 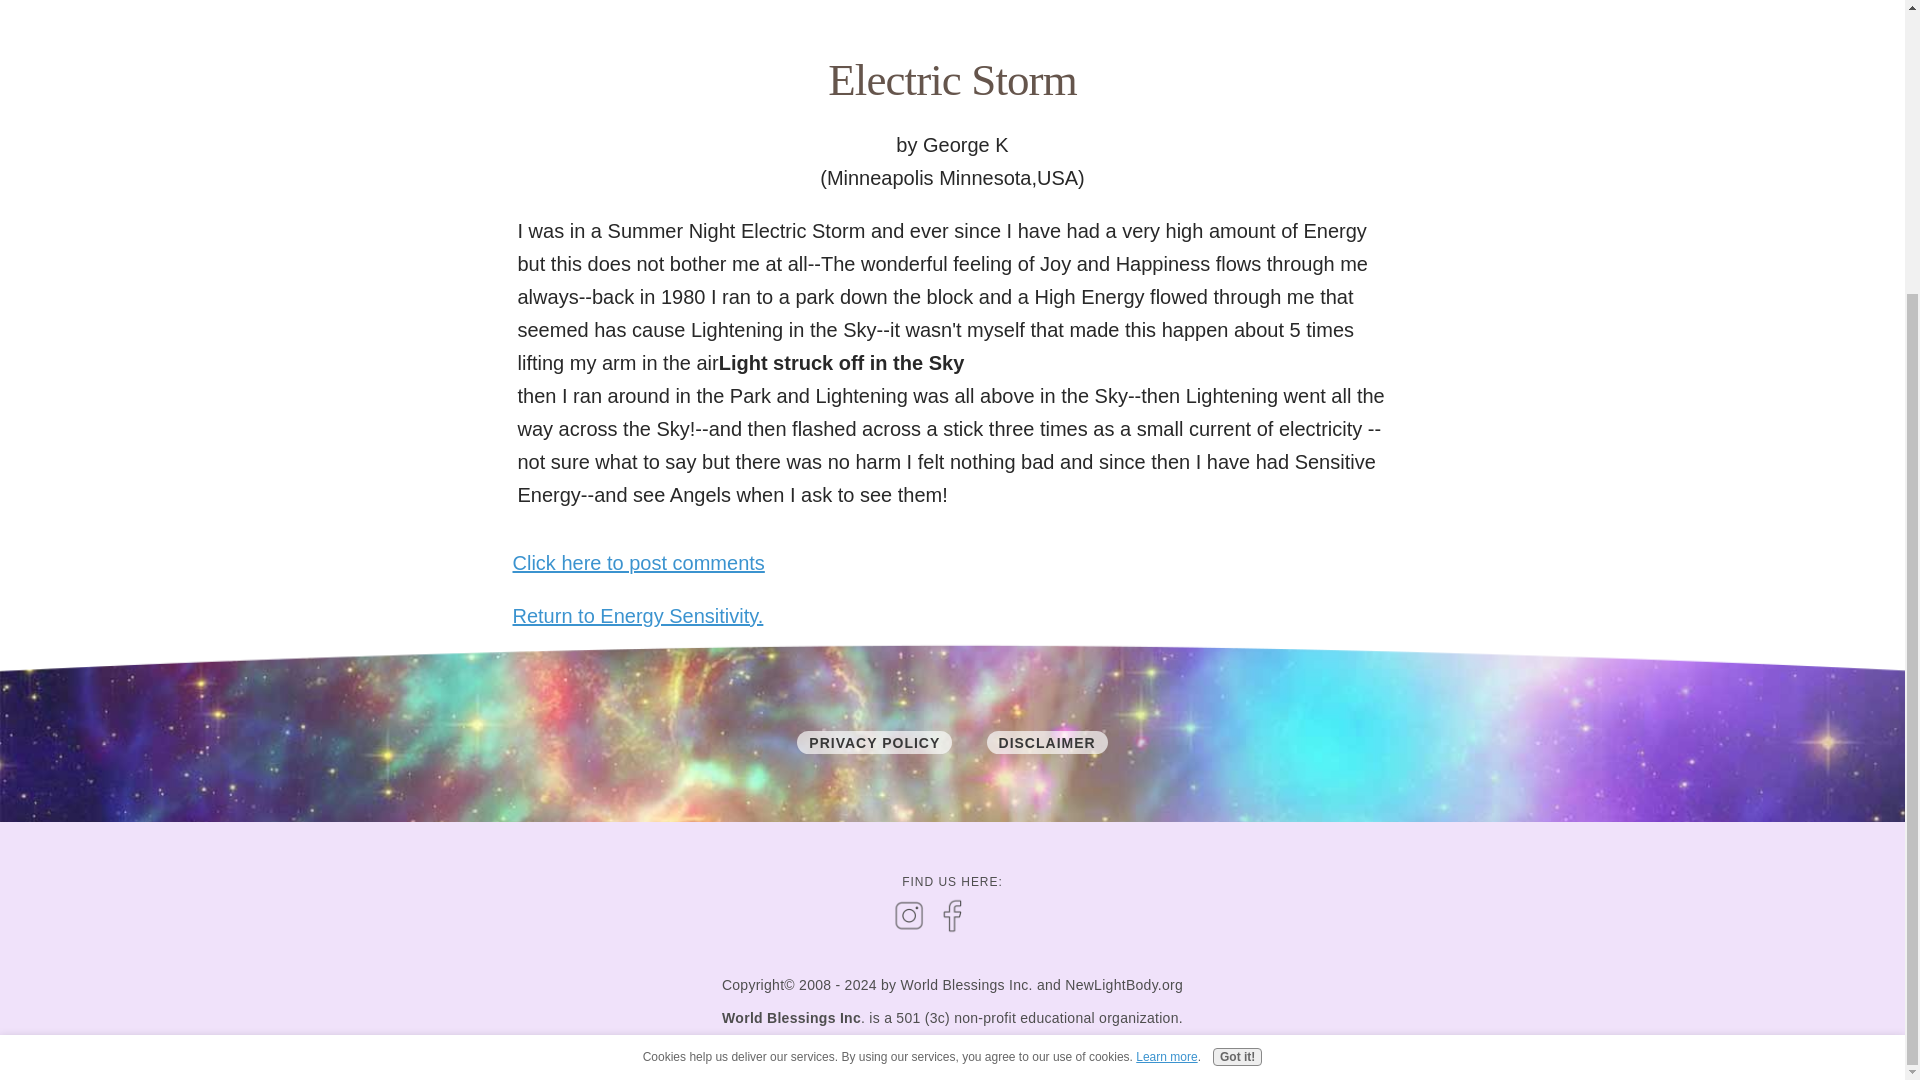 What do you see at coordinates (638, 562) in the screenshot?
I see `Click here to post comments` at bounding box center [638, 562].